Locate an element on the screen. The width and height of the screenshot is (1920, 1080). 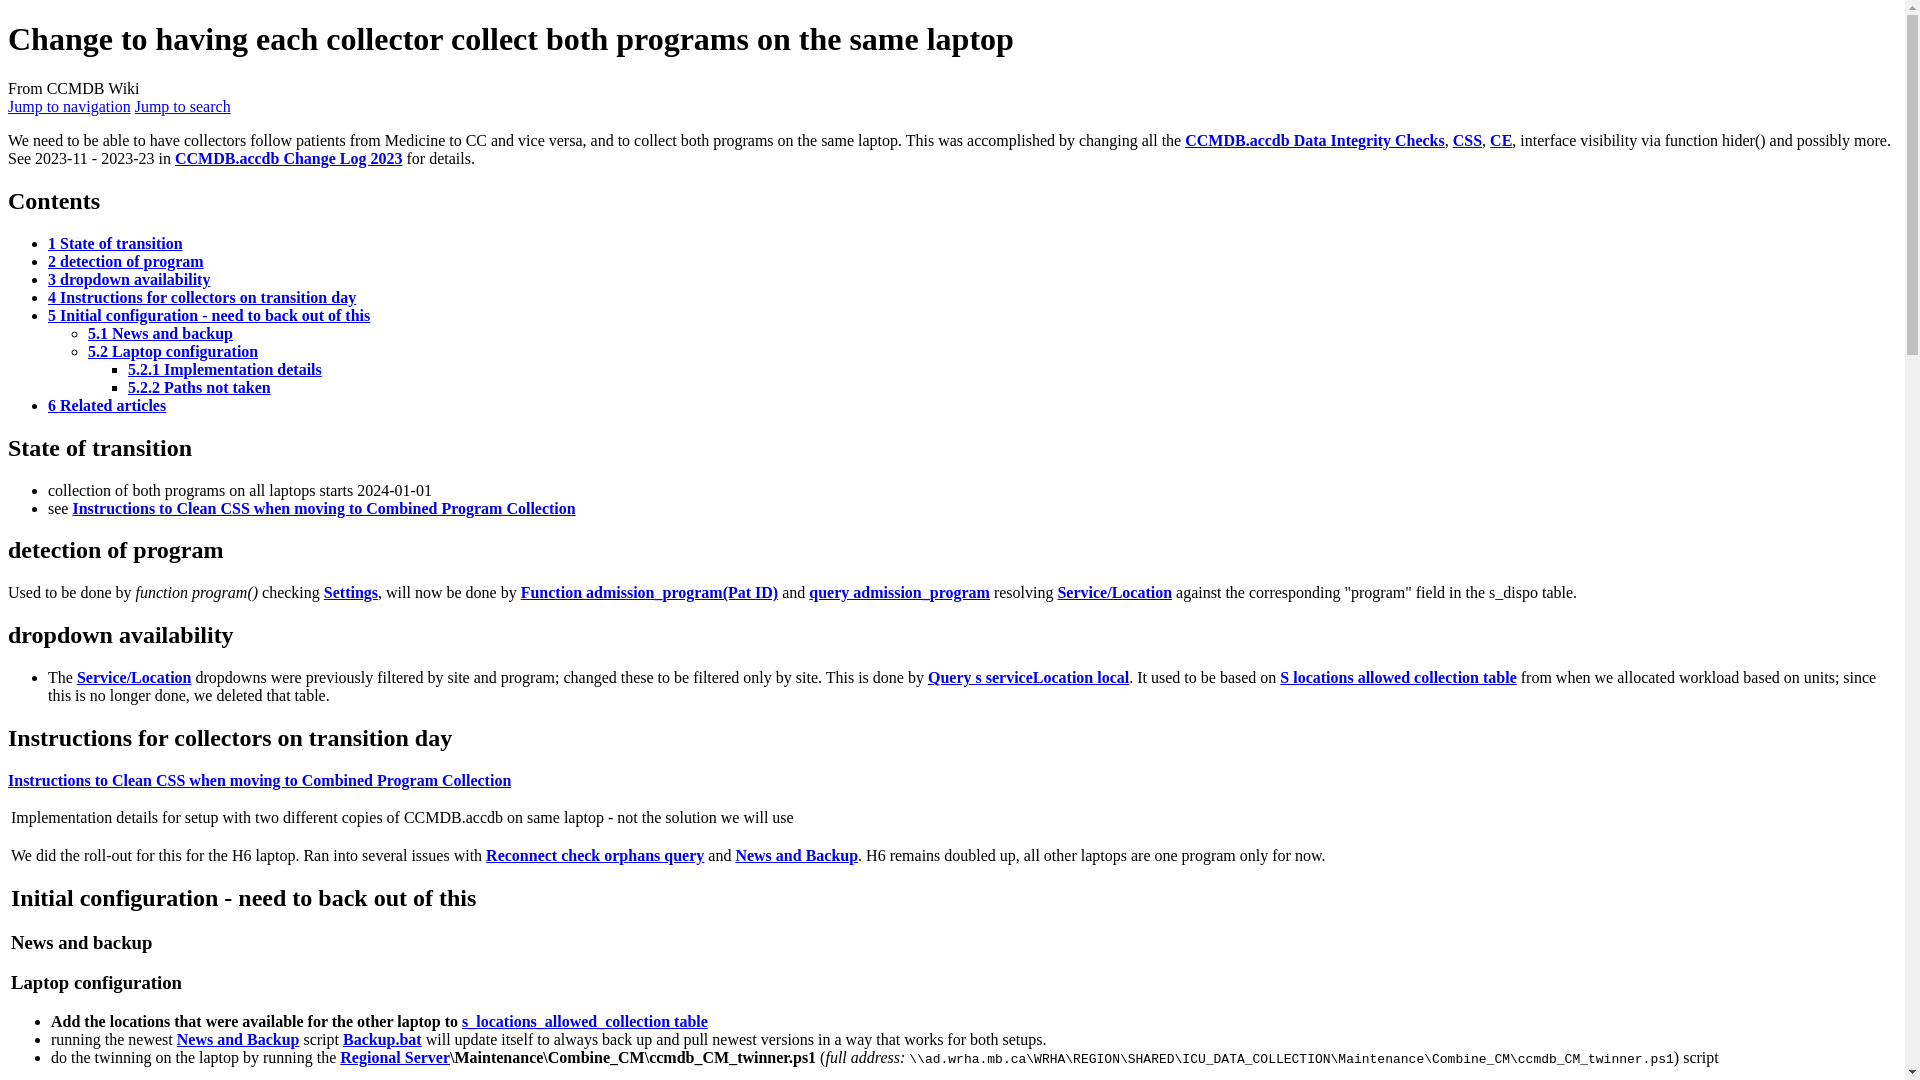
CSS is located at coordinates (1468, 140).